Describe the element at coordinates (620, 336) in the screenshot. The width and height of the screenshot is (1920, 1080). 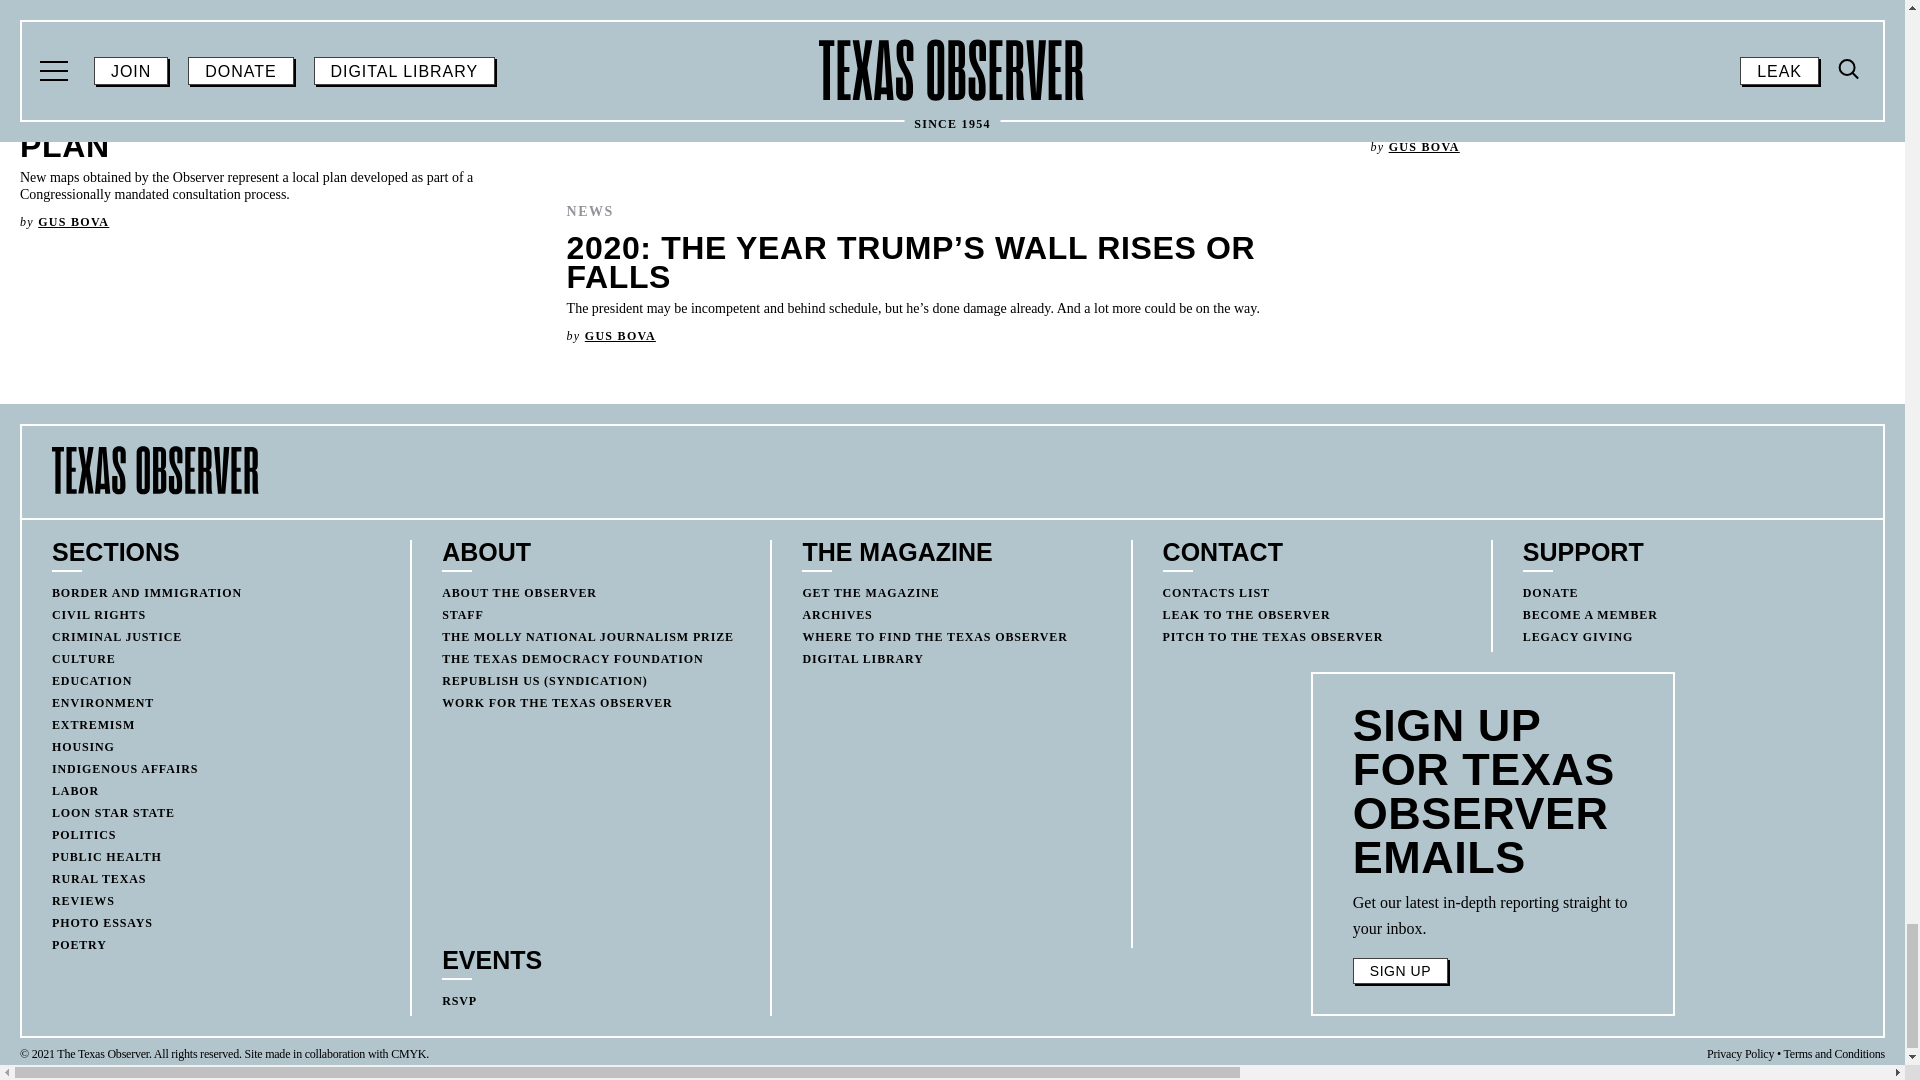
I see `Post by Gus Bova` at that location.